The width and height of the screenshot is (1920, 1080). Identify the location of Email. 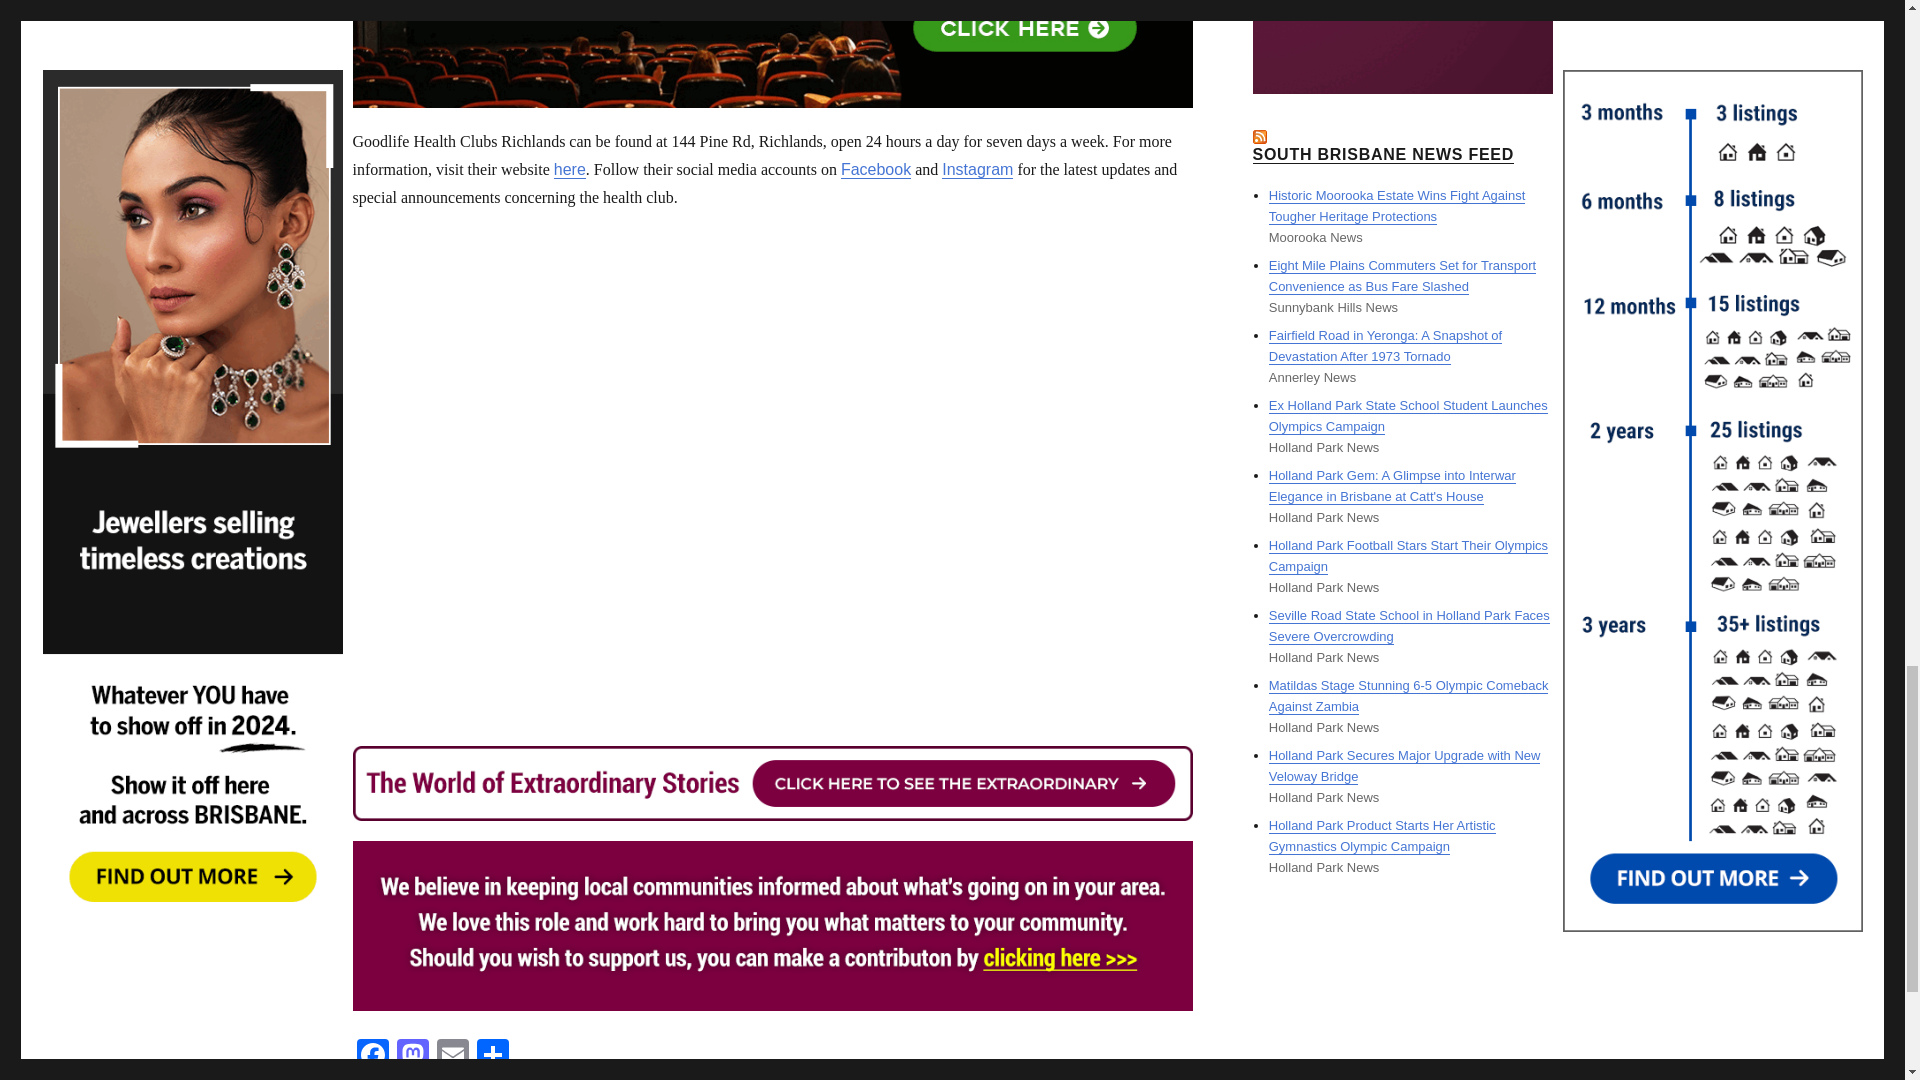
(452, 1056).